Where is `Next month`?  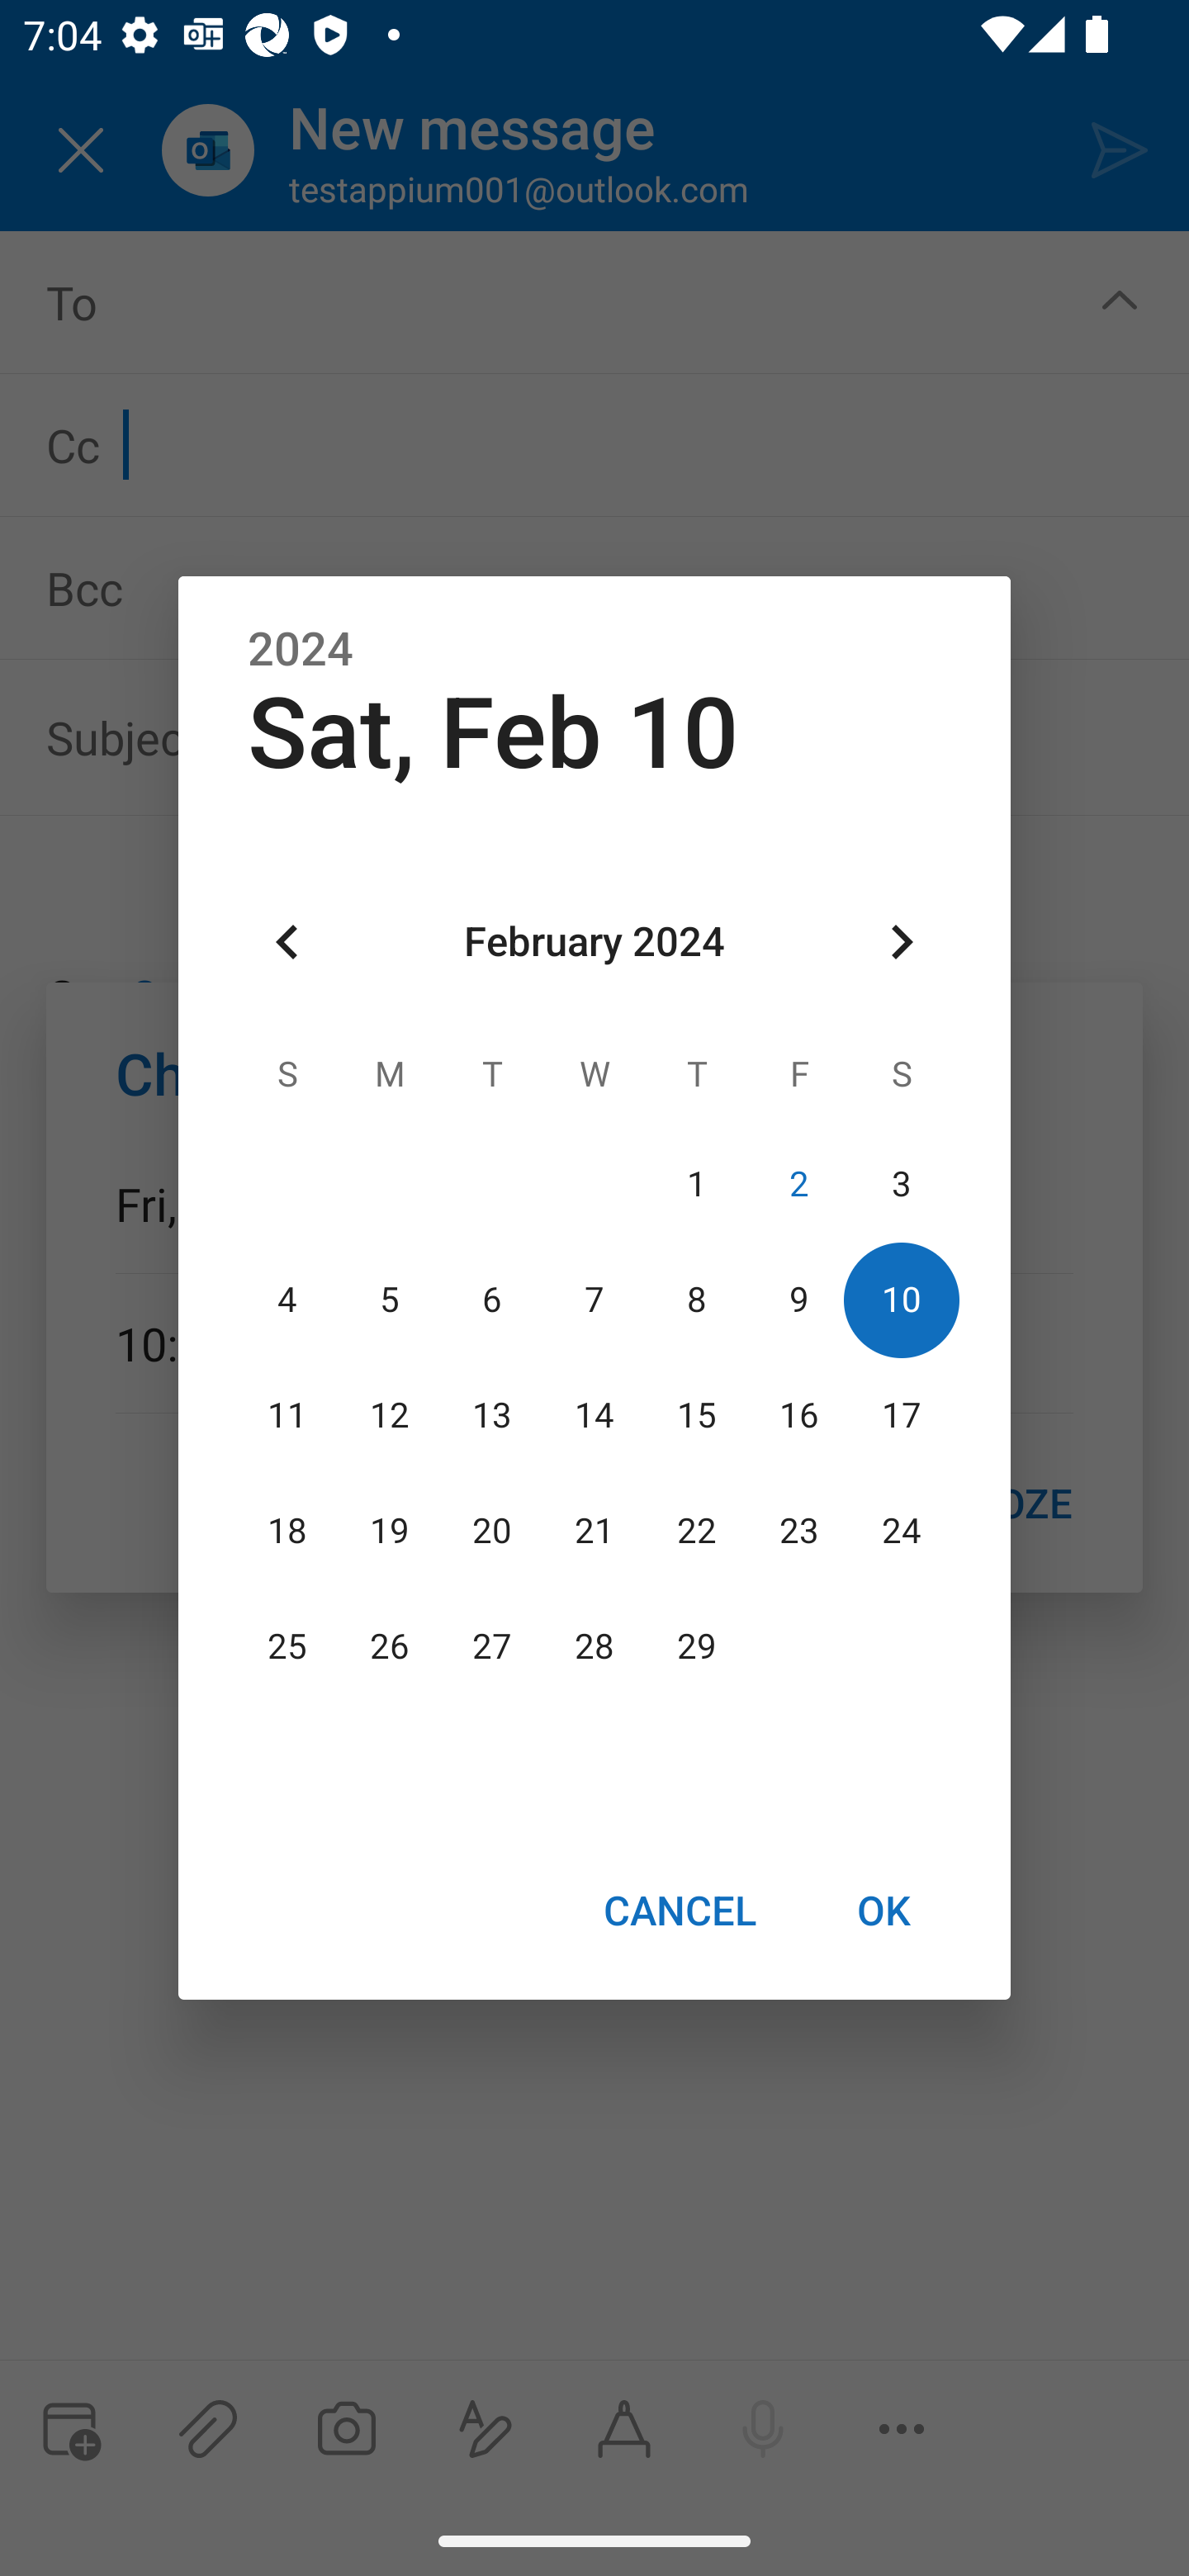
Next month is located at coordinates (902, 943).